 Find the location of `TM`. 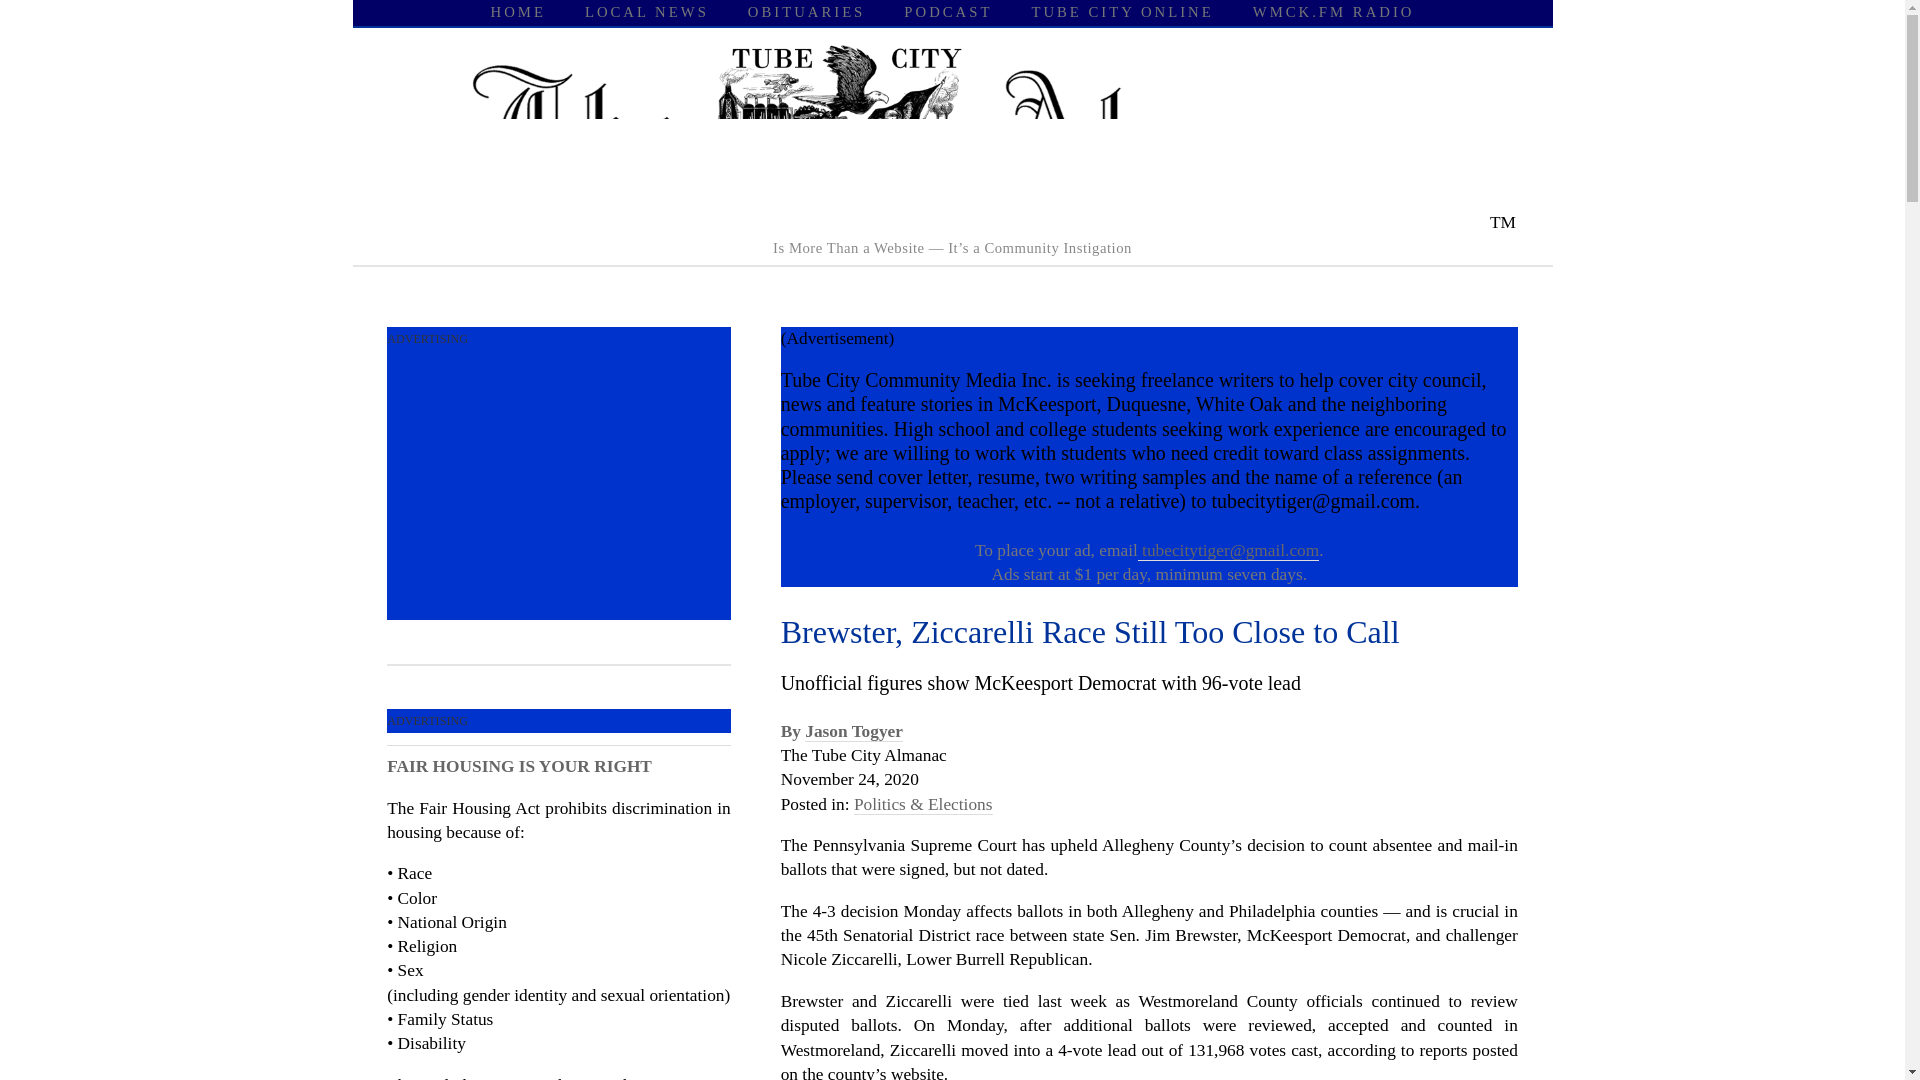

TM is located at coordinates (952, 222).